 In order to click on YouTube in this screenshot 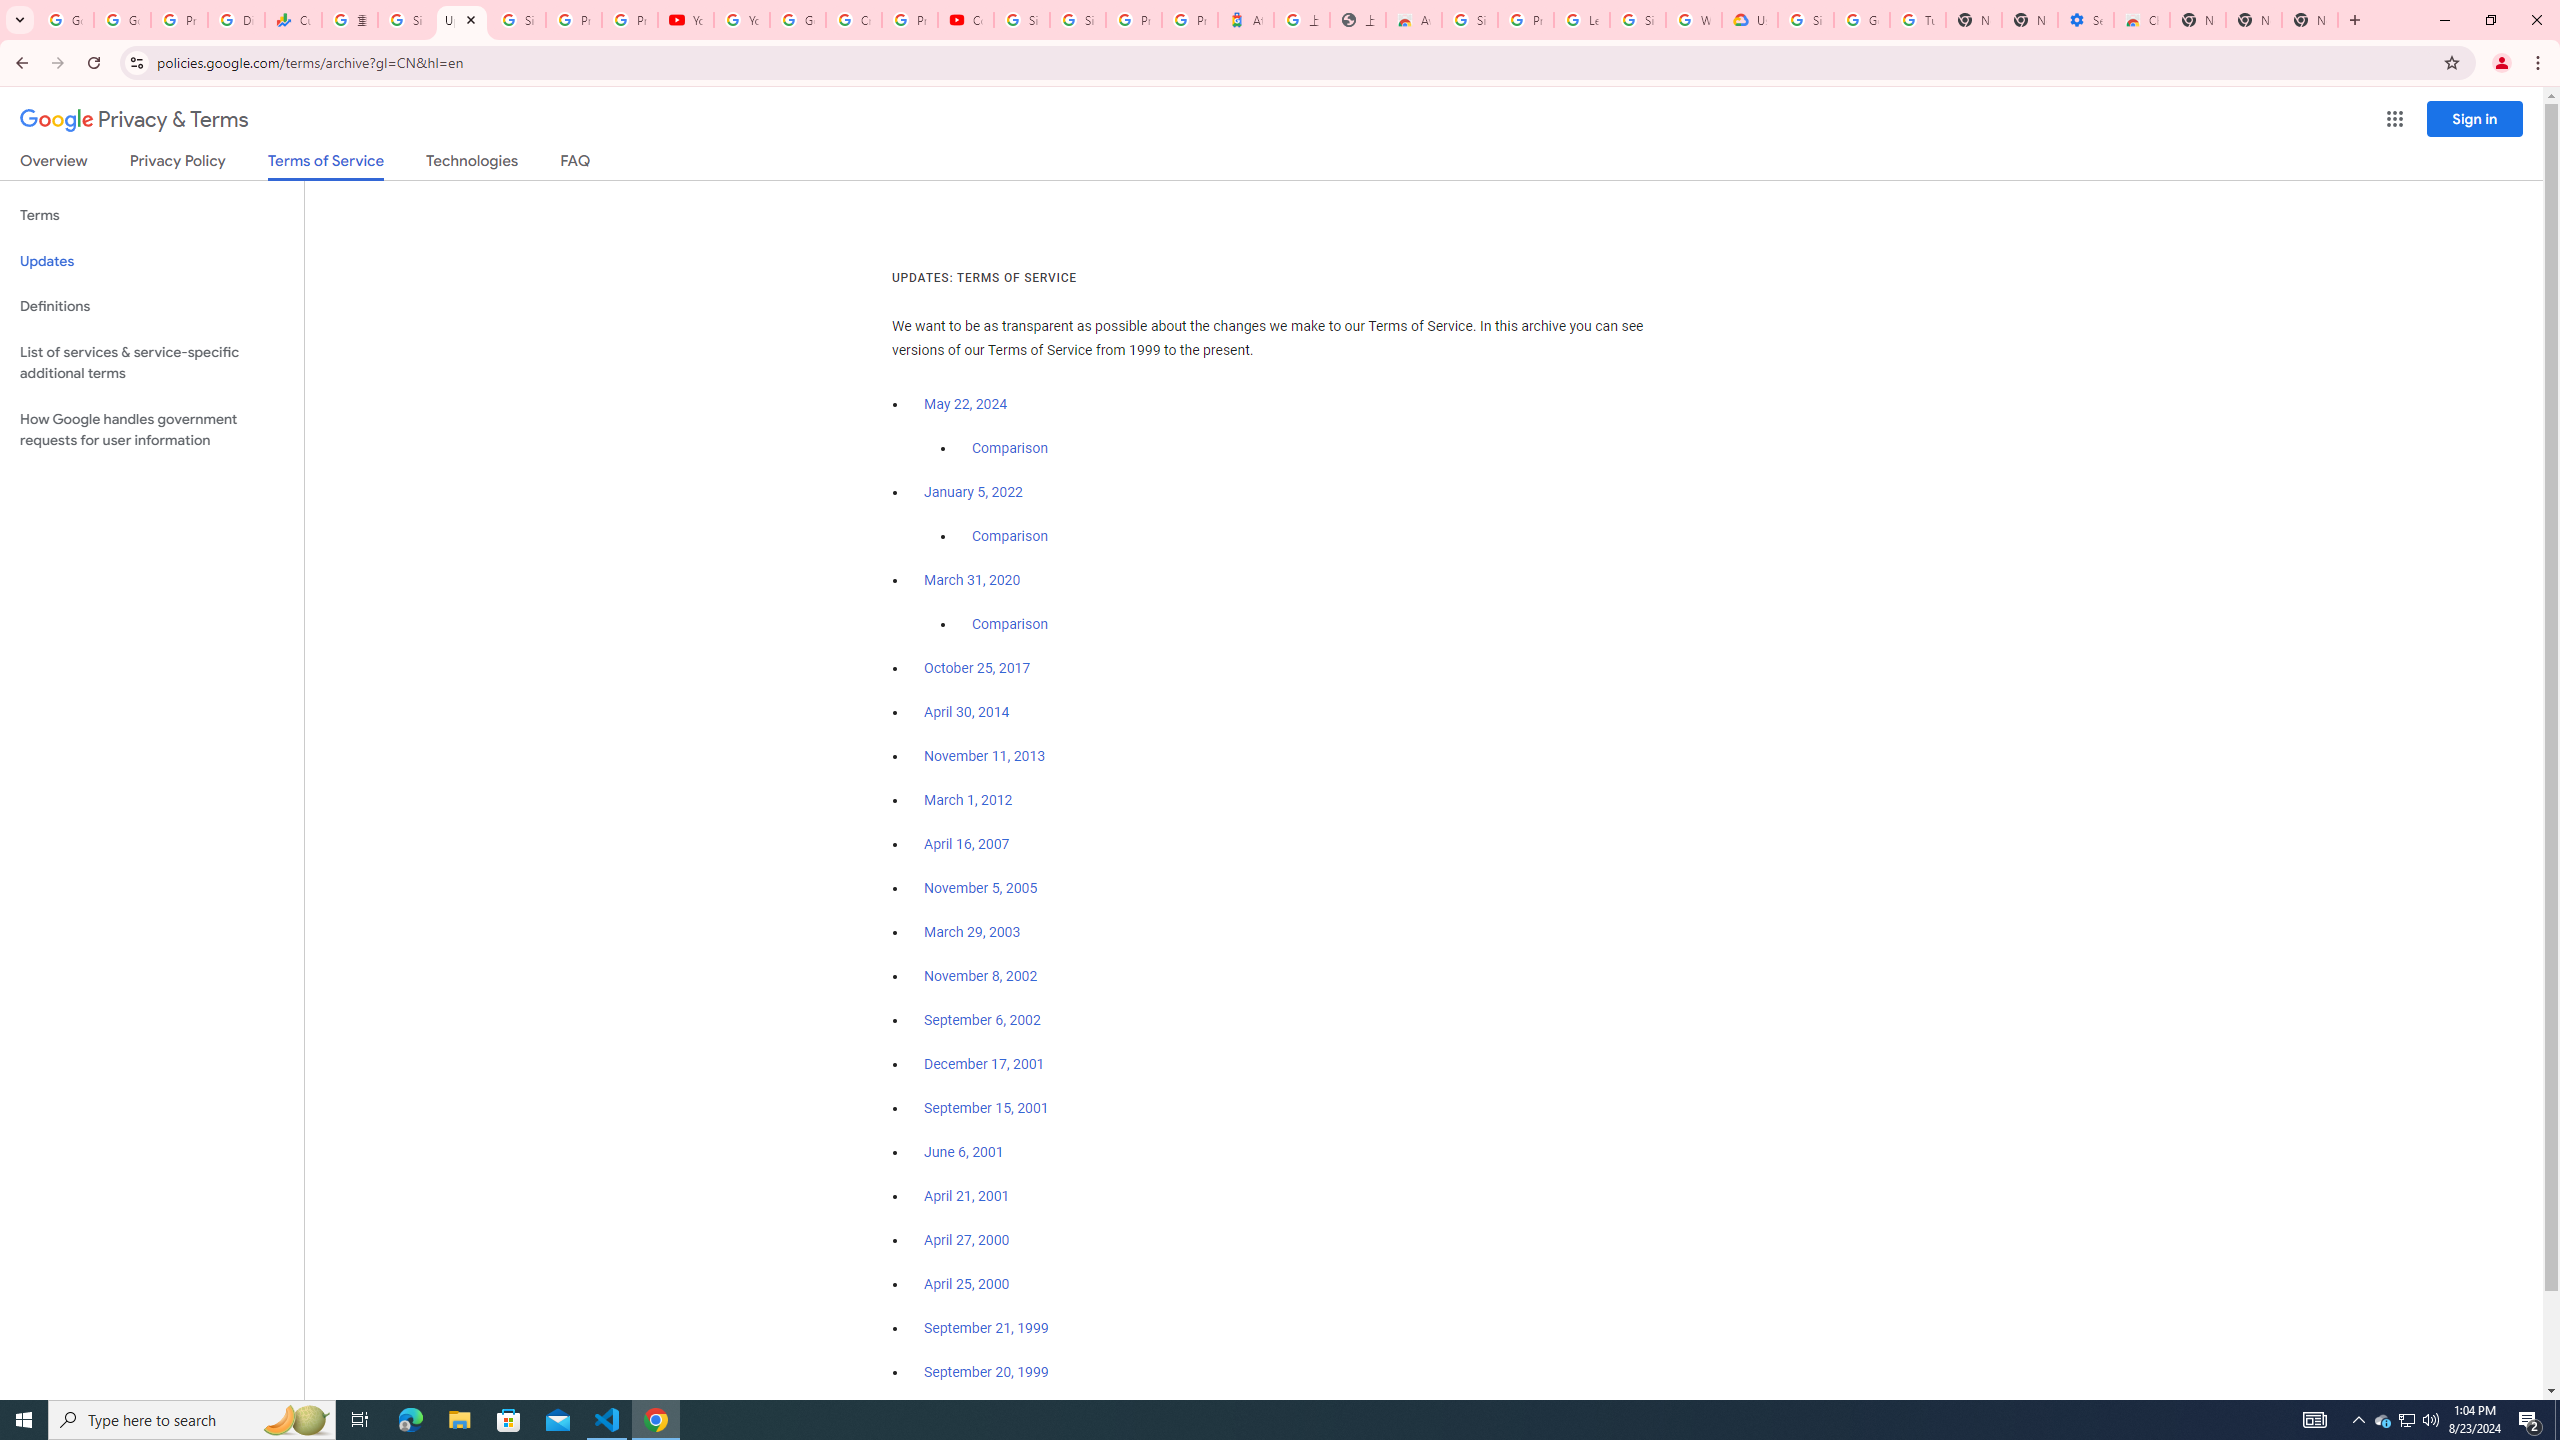, I will do `click(741, 20)`.